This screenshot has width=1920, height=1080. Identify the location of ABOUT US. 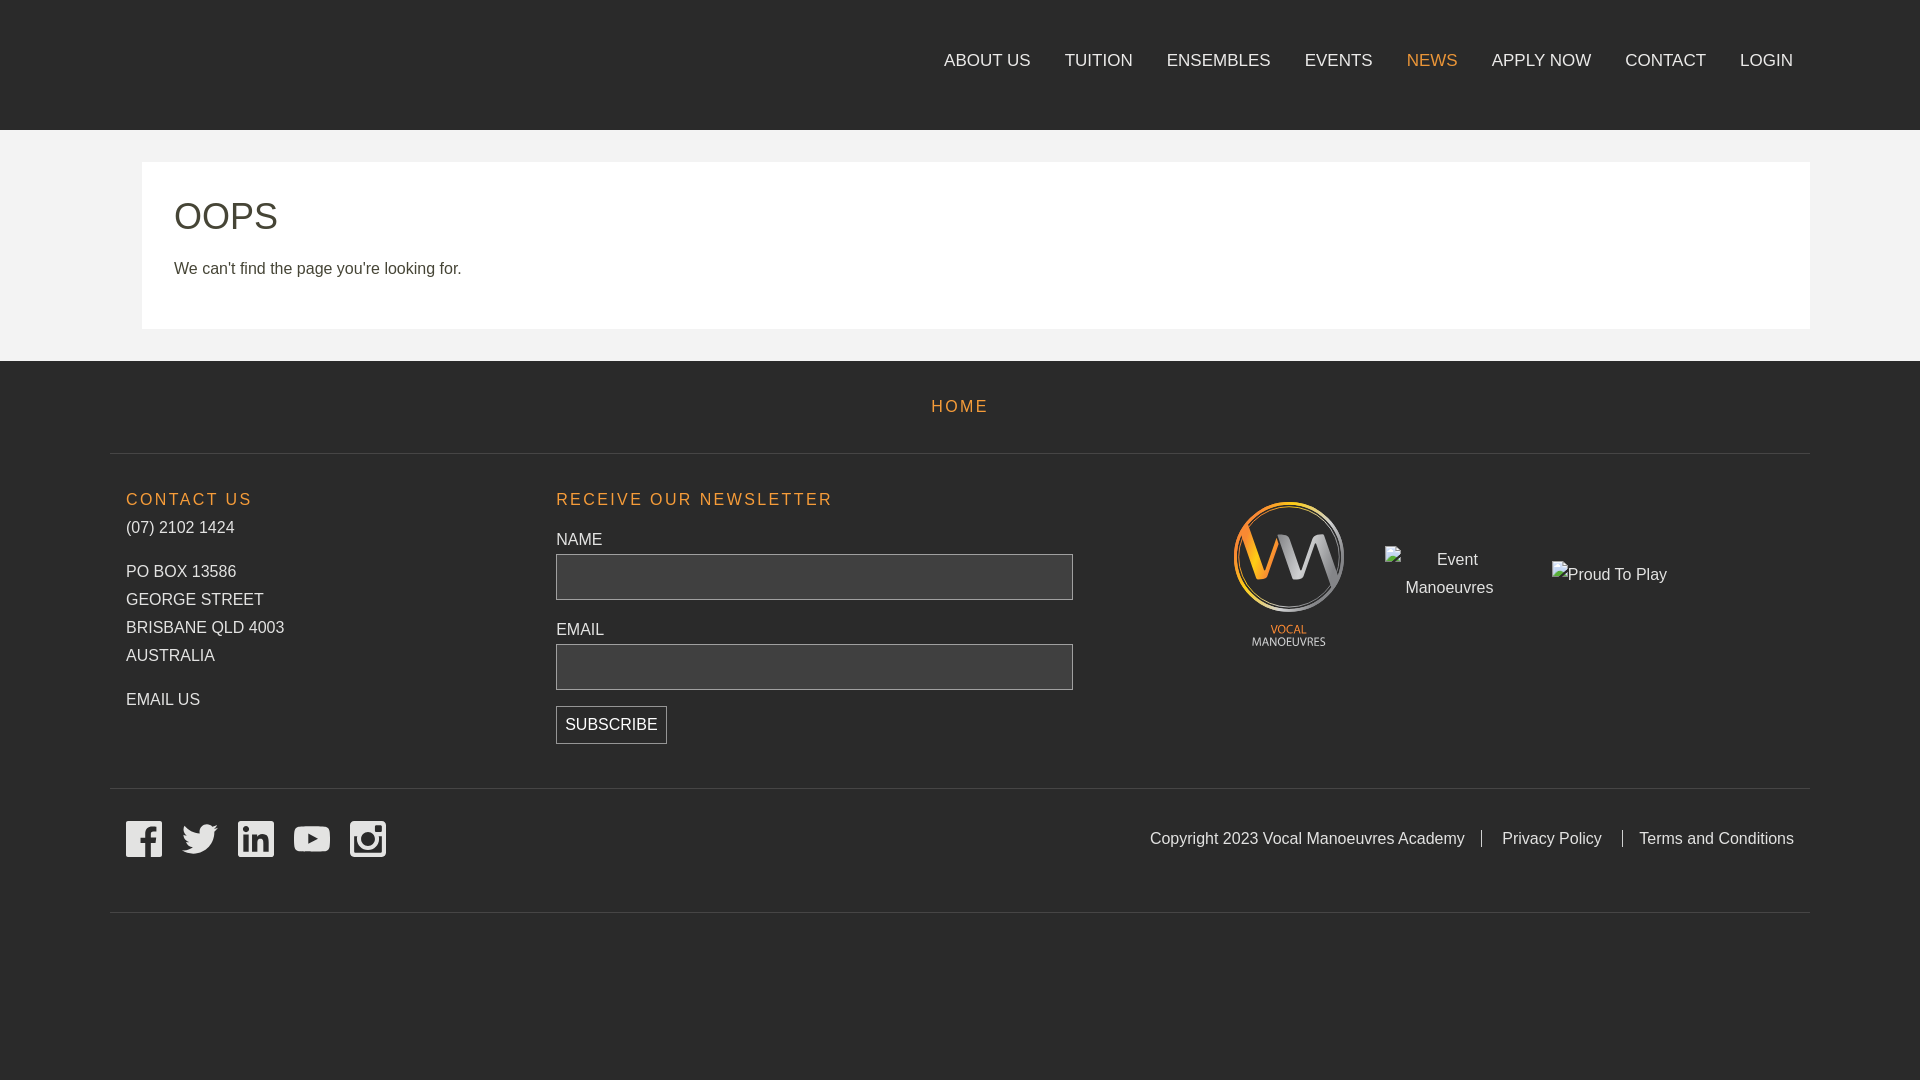
(988, 70).